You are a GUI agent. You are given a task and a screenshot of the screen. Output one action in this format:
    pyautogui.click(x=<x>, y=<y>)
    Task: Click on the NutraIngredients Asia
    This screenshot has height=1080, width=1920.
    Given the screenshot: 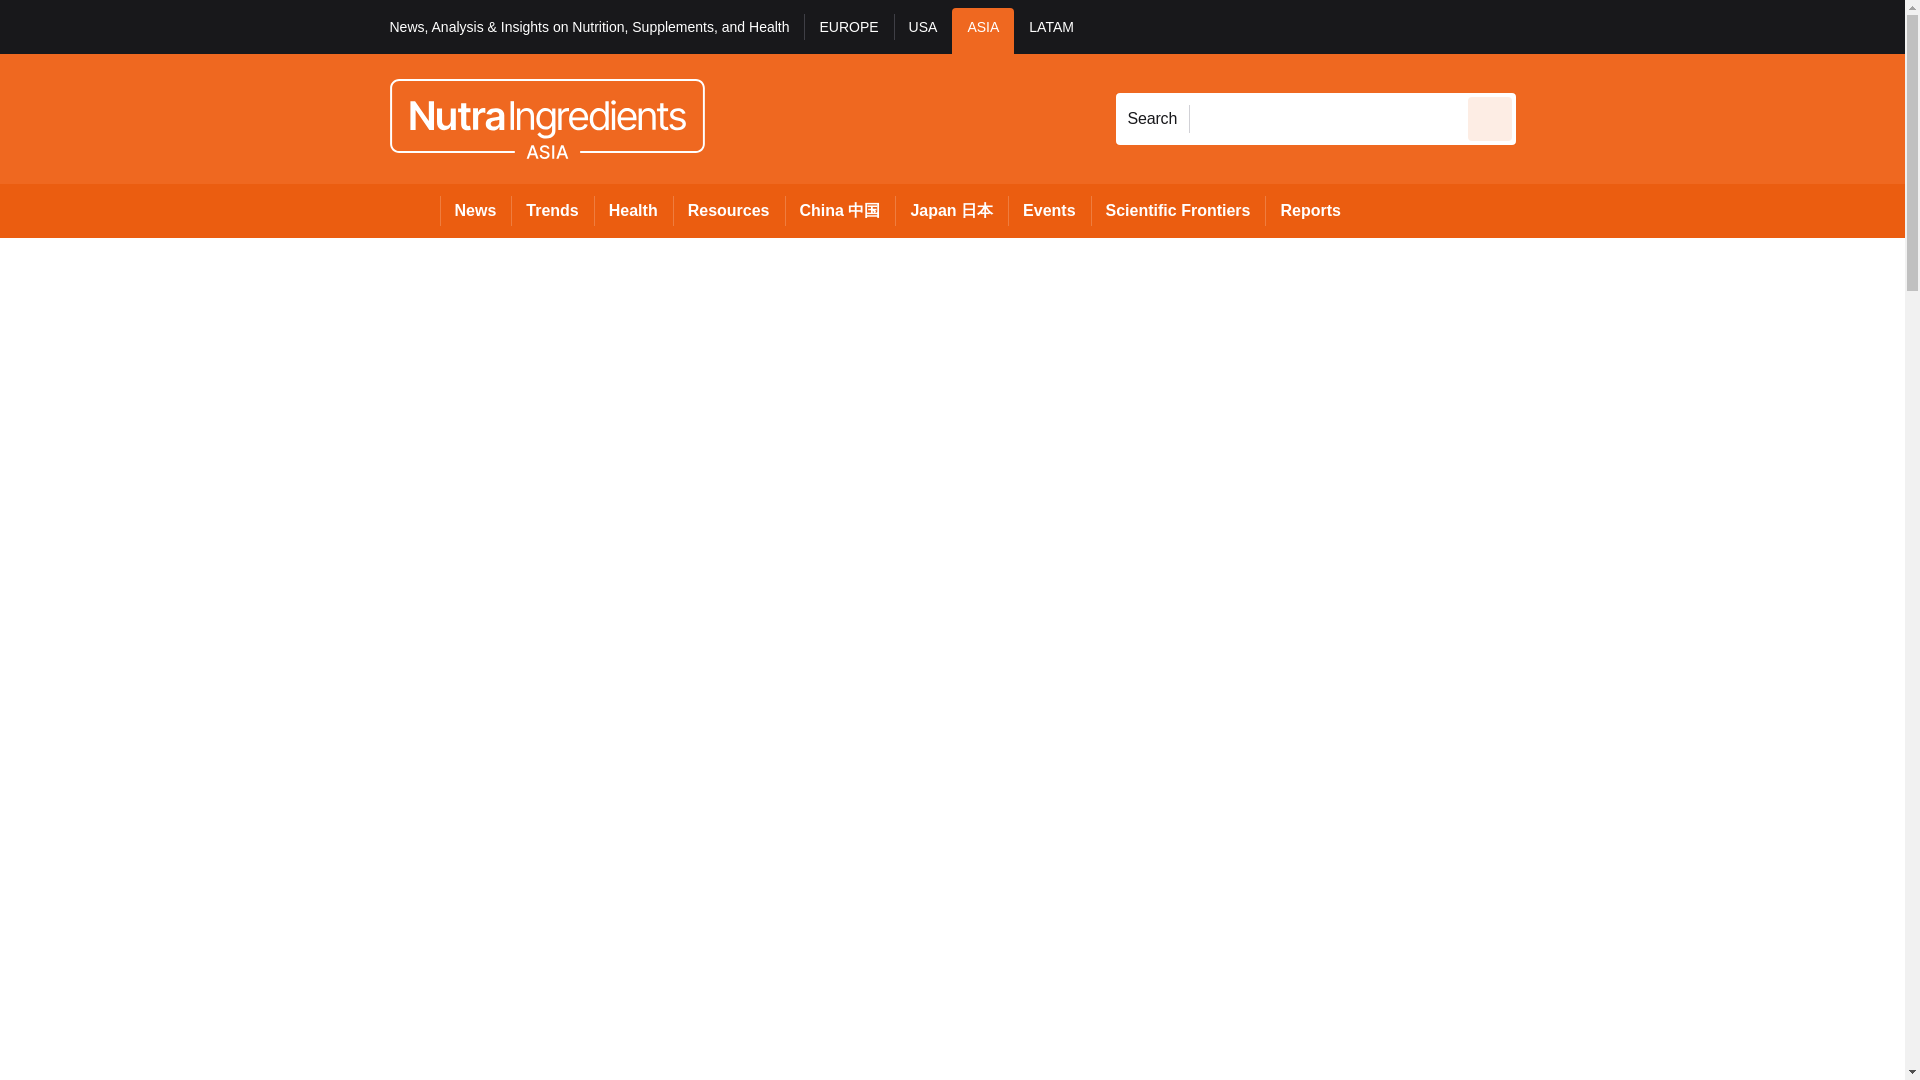 What is the action you would take?
    pyautogui.click(x=546, y=118)
    